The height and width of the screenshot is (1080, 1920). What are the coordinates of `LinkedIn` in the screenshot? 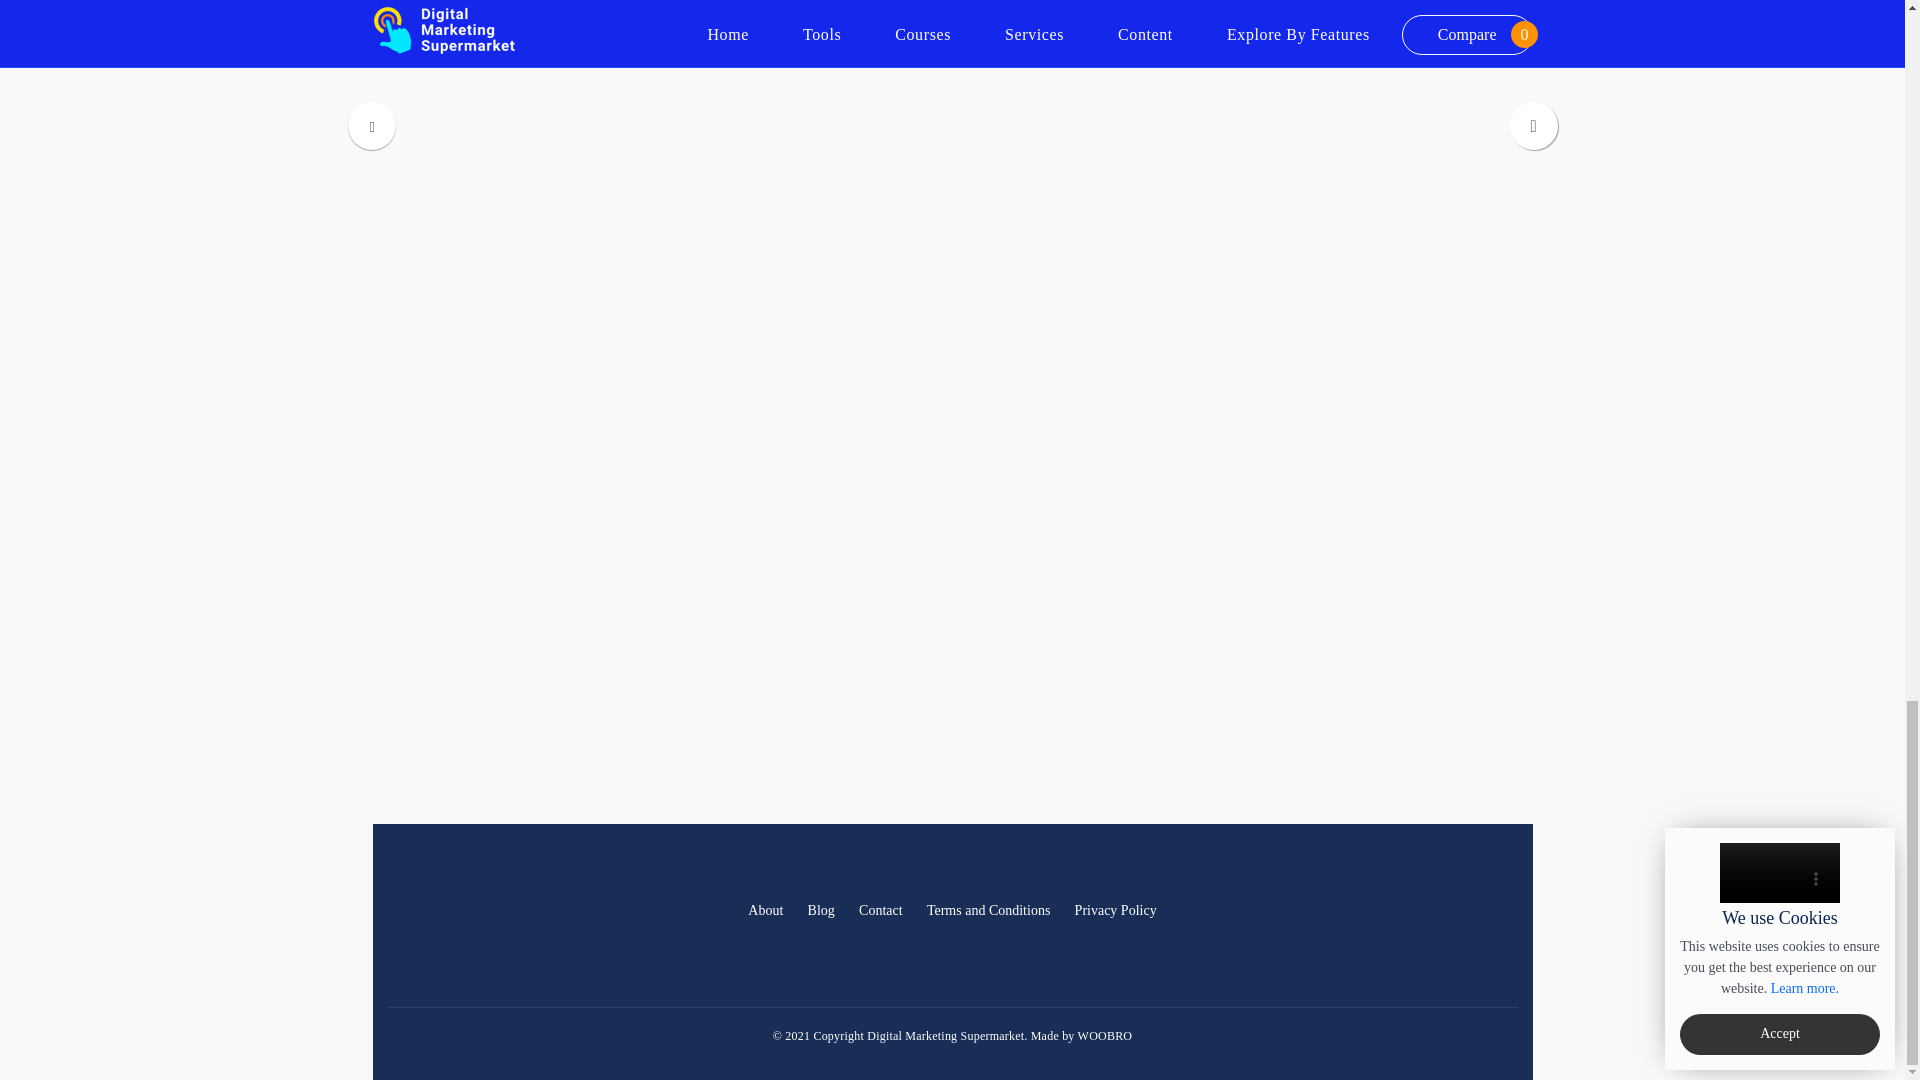 It's located at (1454, 912).